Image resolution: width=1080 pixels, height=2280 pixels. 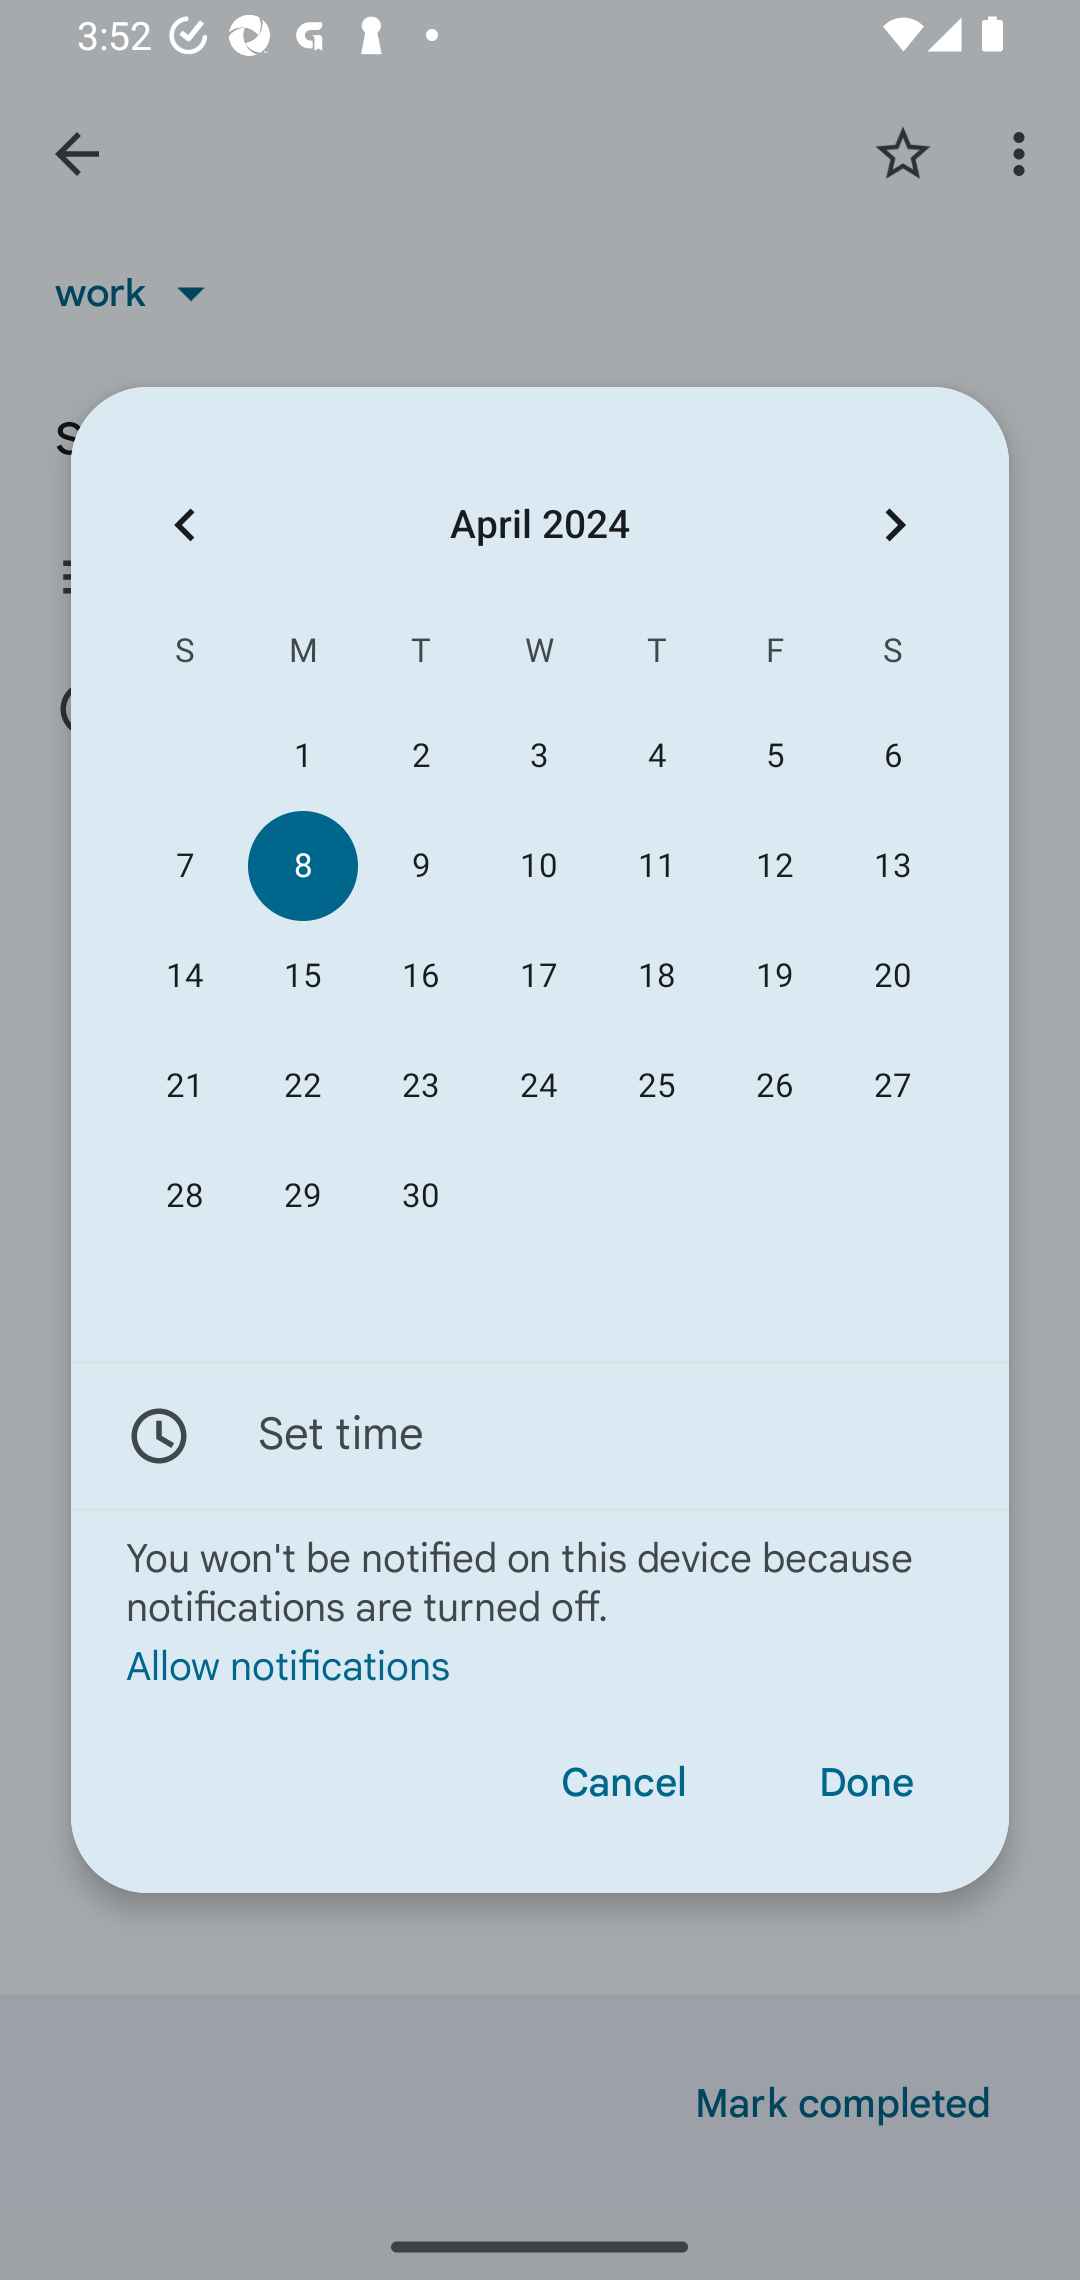 What do you see at coordinates (657, 866) in the screenshot?
I see `11 11 April 2024` at bounding box center [657, 866].